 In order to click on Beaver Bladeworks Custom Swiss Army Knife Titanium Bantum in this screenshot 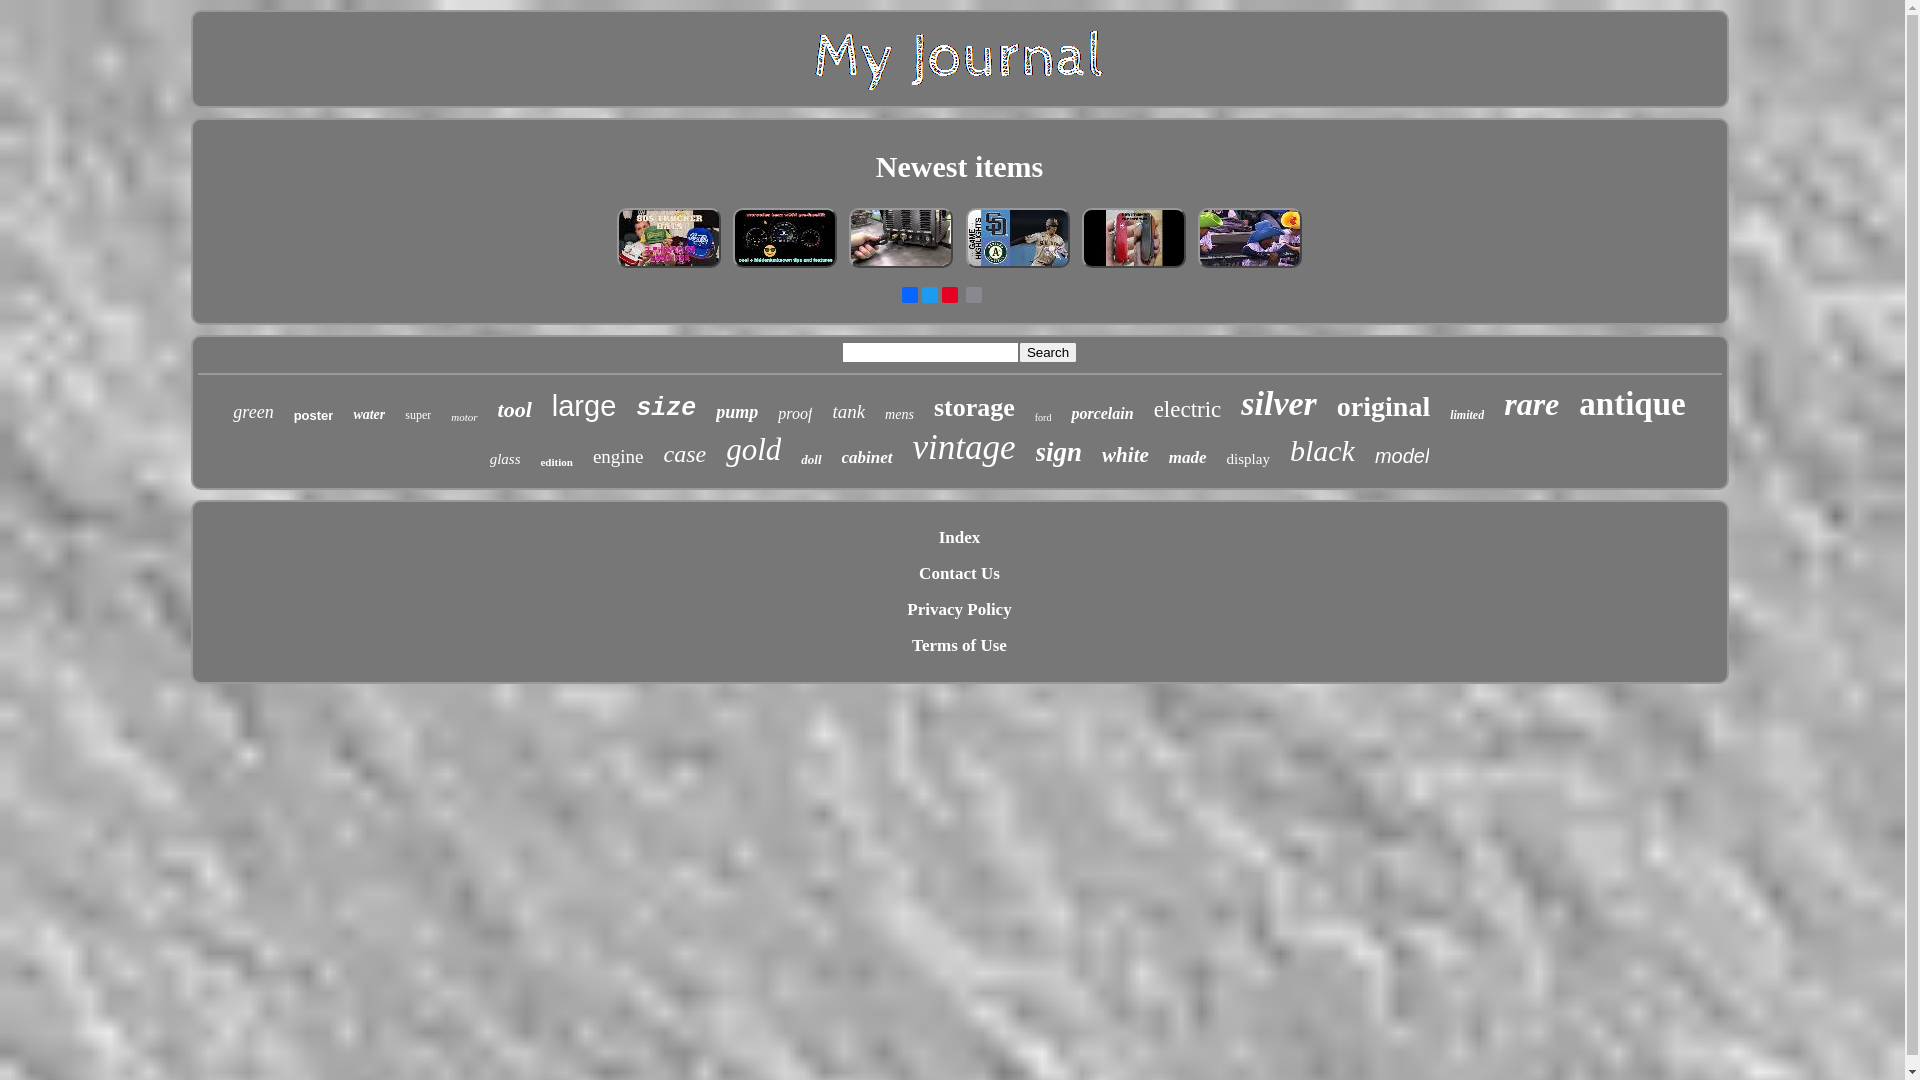, I will do `click(1134, 266)`.